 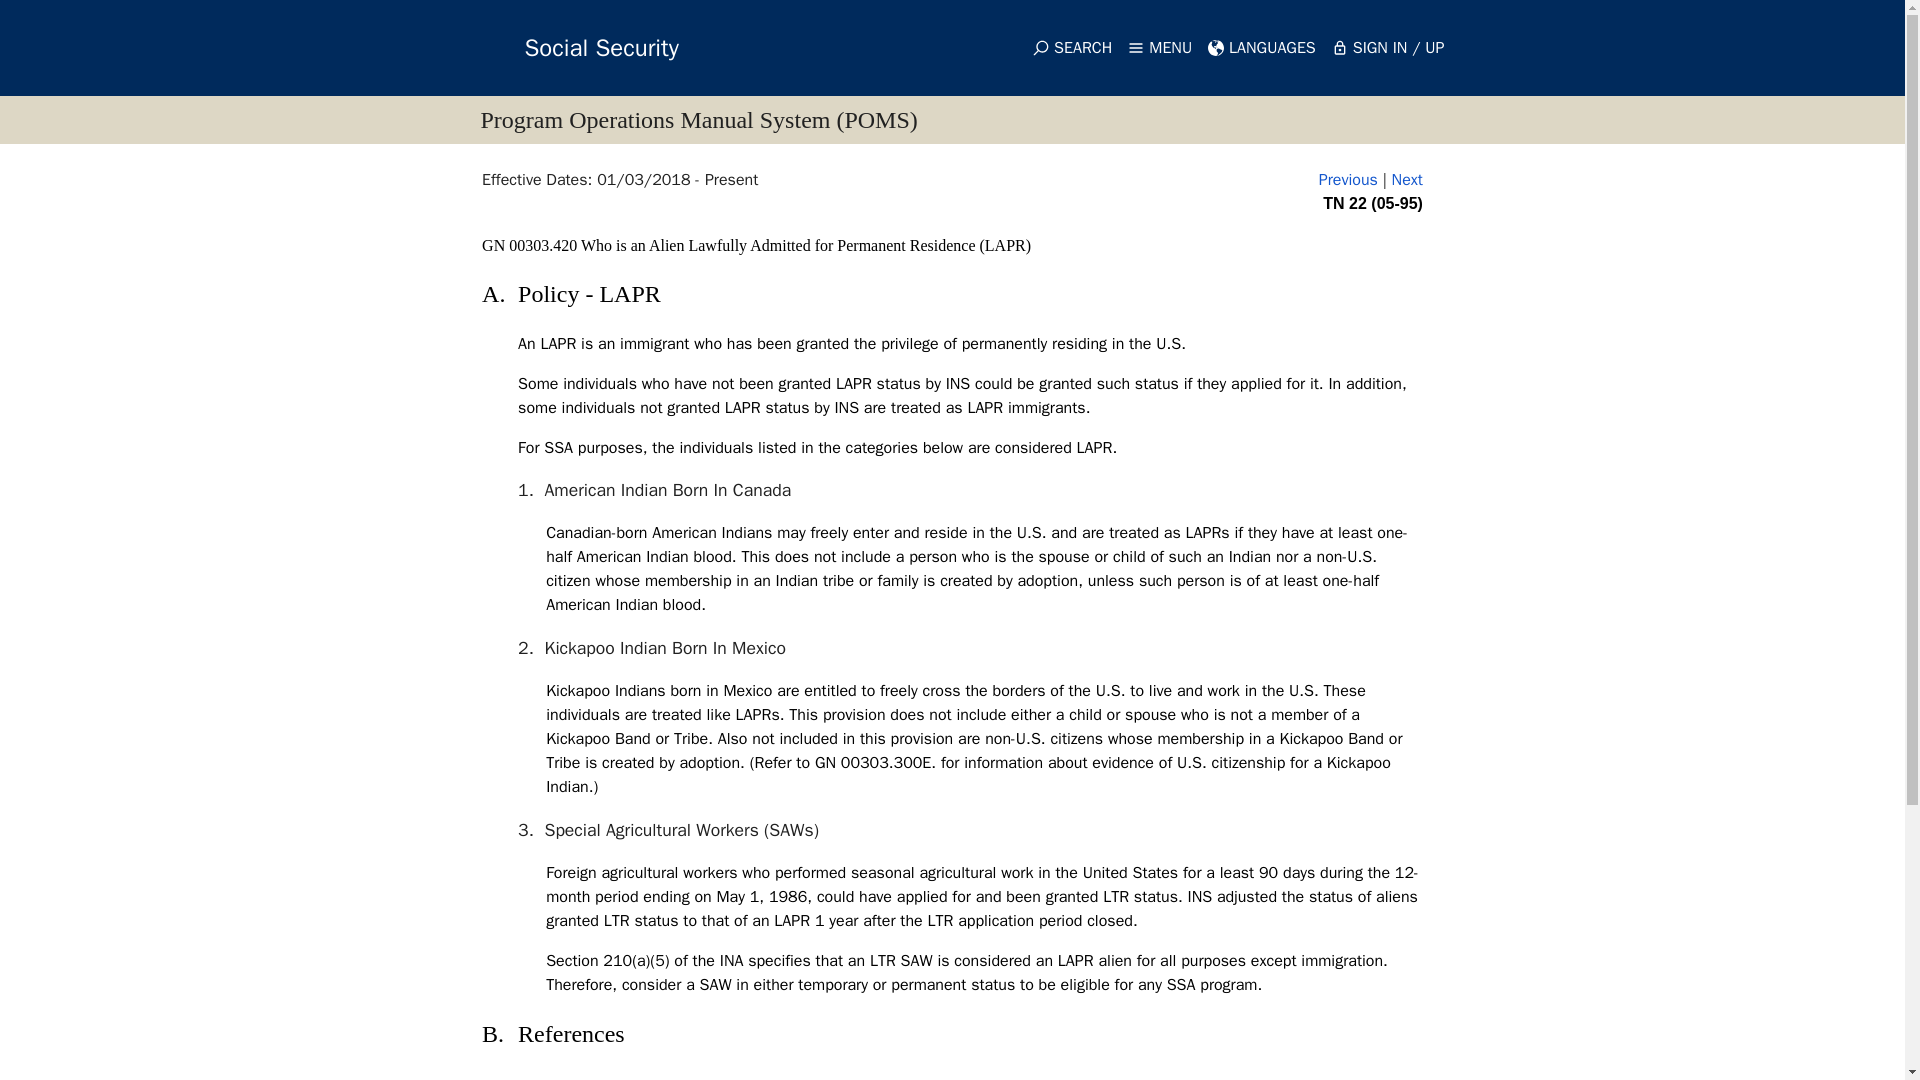 What do you see at coordinates (1407, 180) in the screenshot?
I see `Next` at bounding box center [1407, 180].